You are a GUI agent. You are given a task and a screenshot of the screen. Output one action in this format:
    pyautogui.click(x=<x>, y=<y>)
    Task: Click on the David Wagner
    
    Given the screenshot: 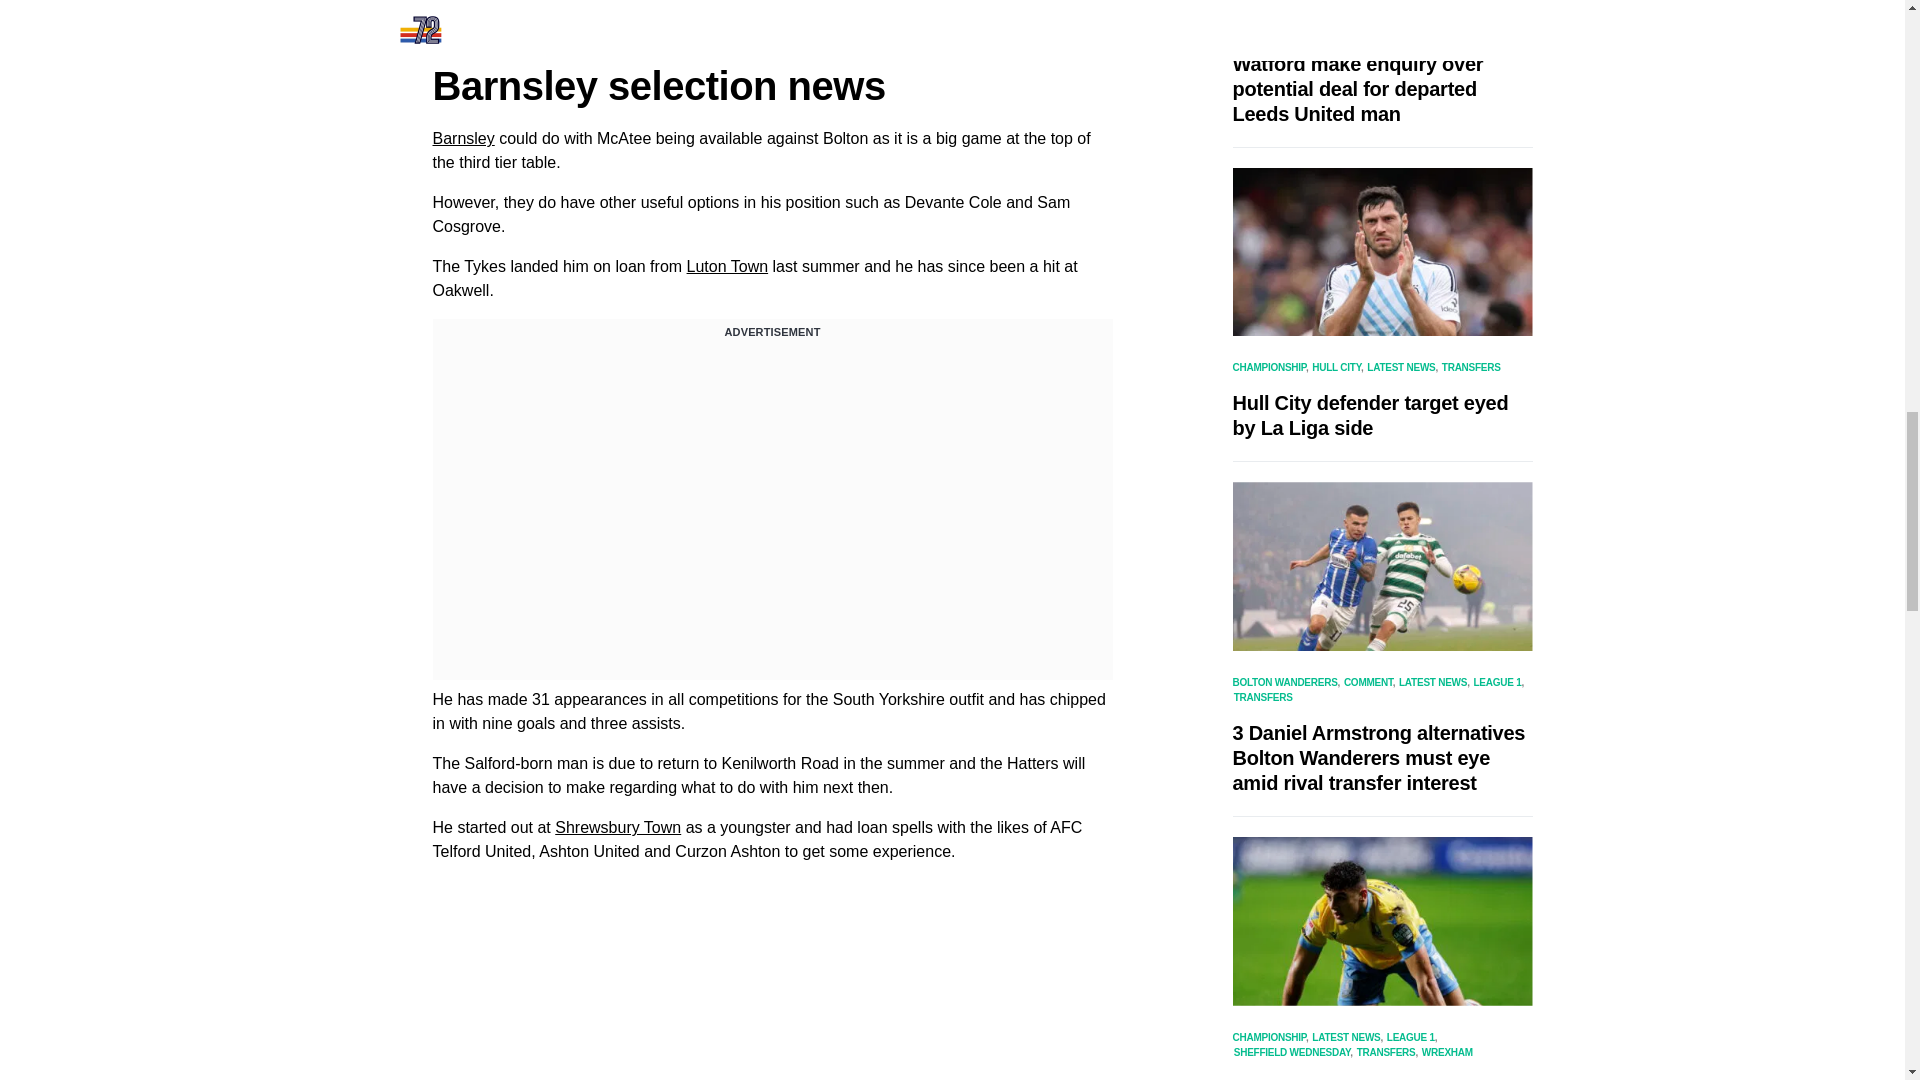 What is the action you would take?
    pyautogui.click(x=606, y=16)
    